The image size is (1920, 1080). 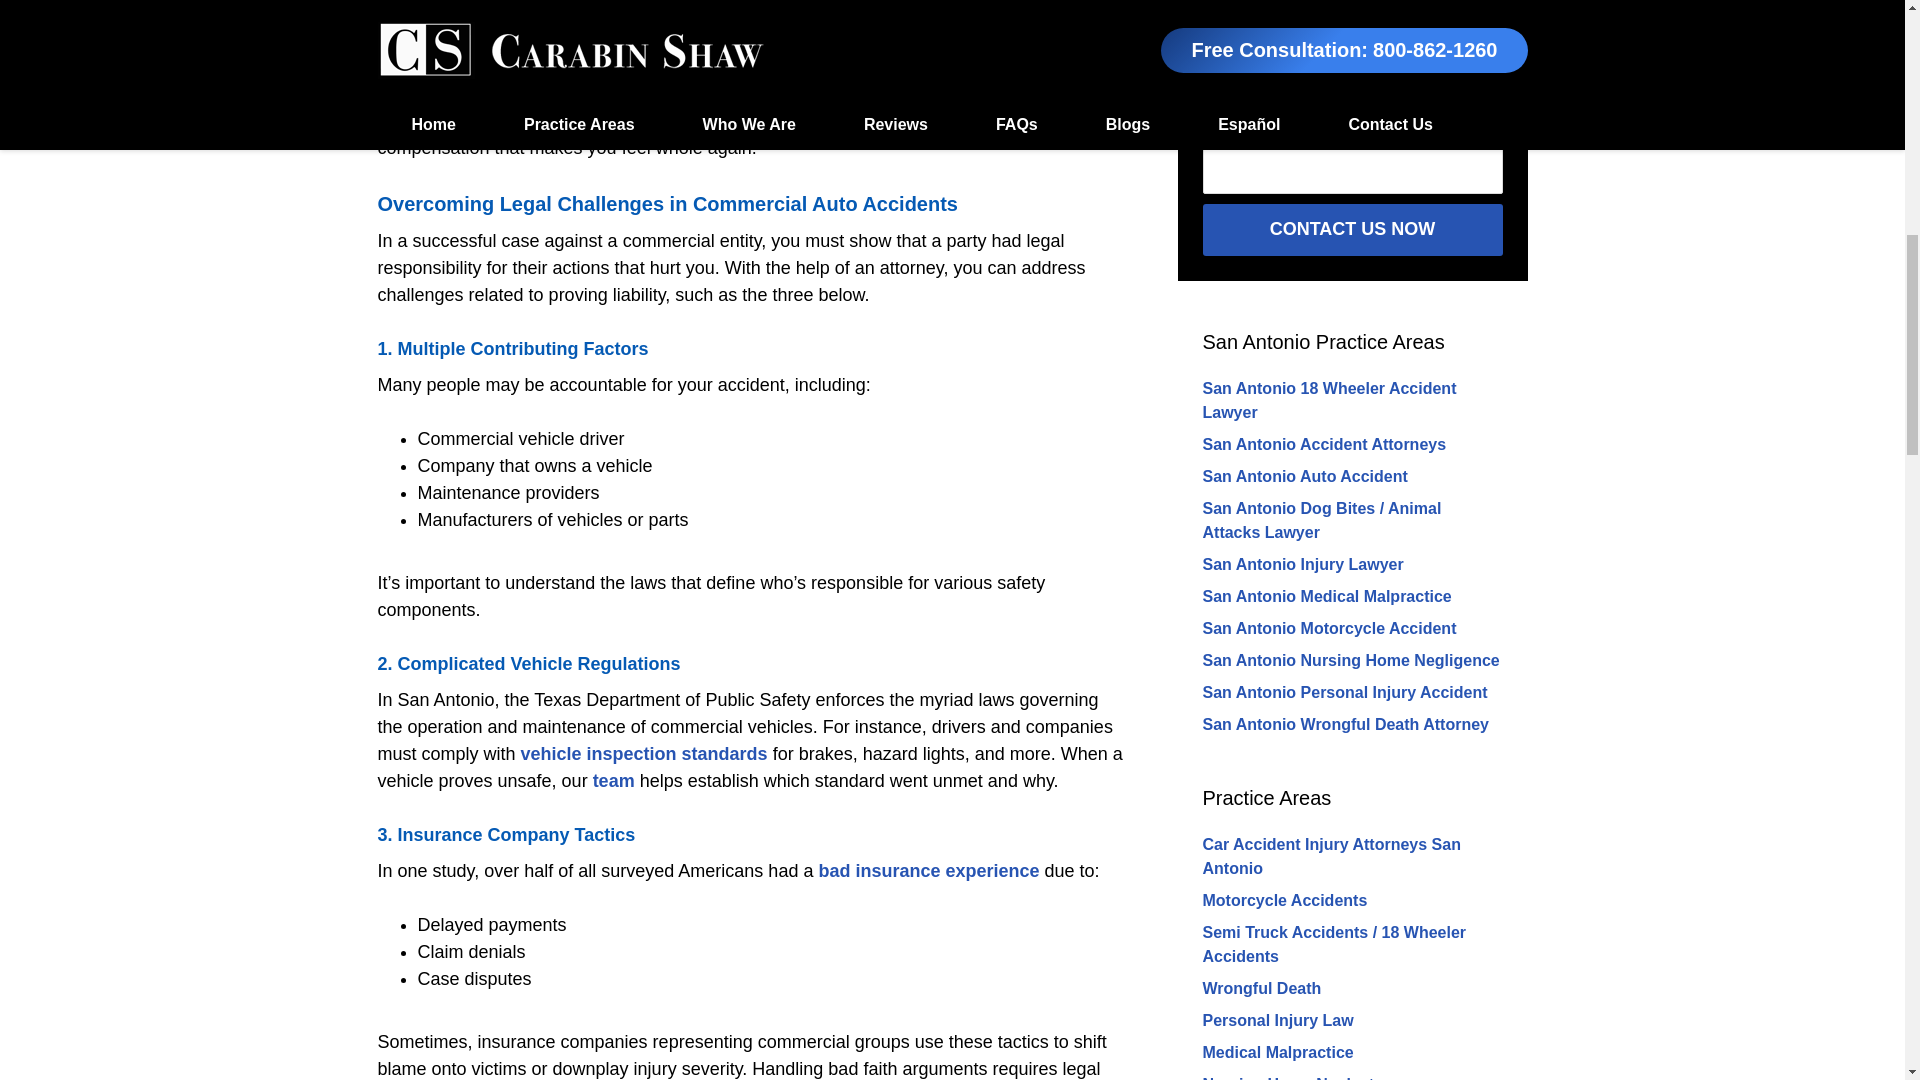 I want to click on vehicle inspection standards, so click(x=644, y=754).